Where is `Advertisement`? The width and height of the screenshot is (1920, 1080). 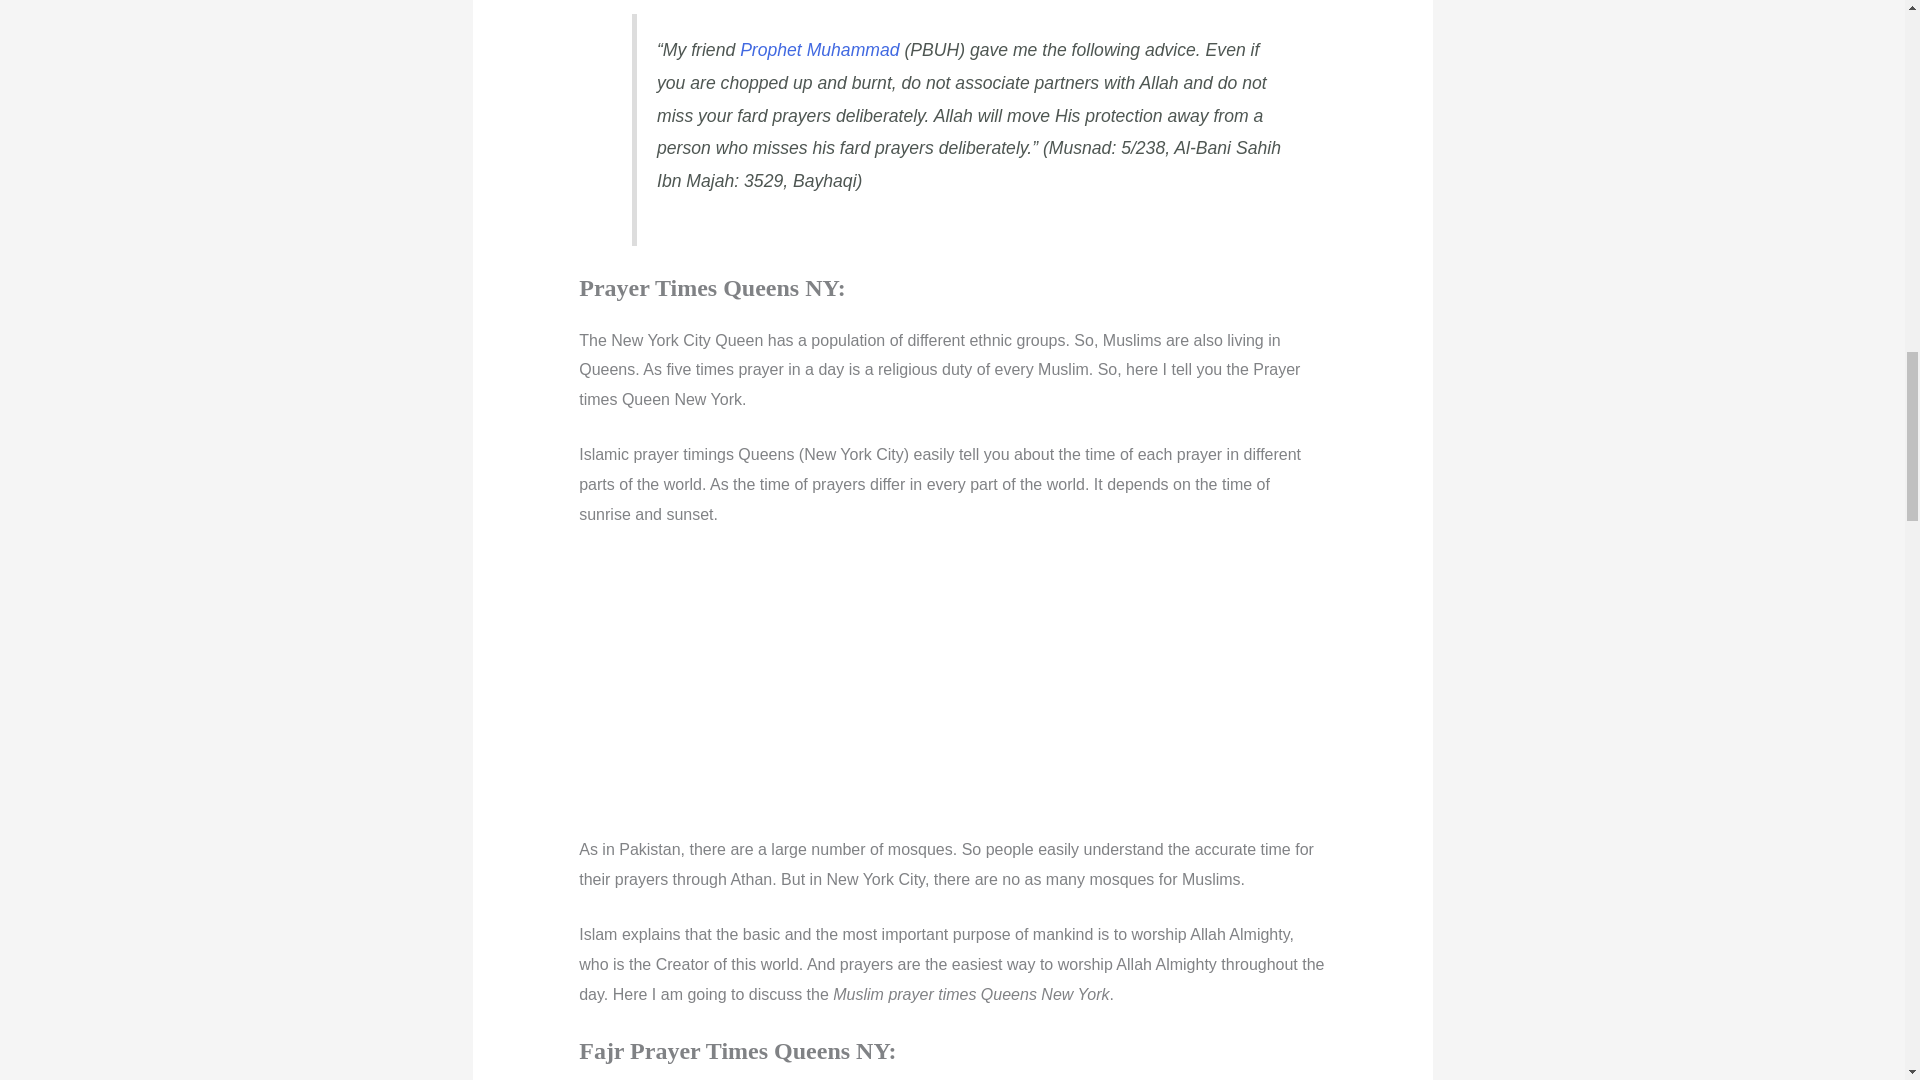
Advertisement is located at coordinates (952, 694).